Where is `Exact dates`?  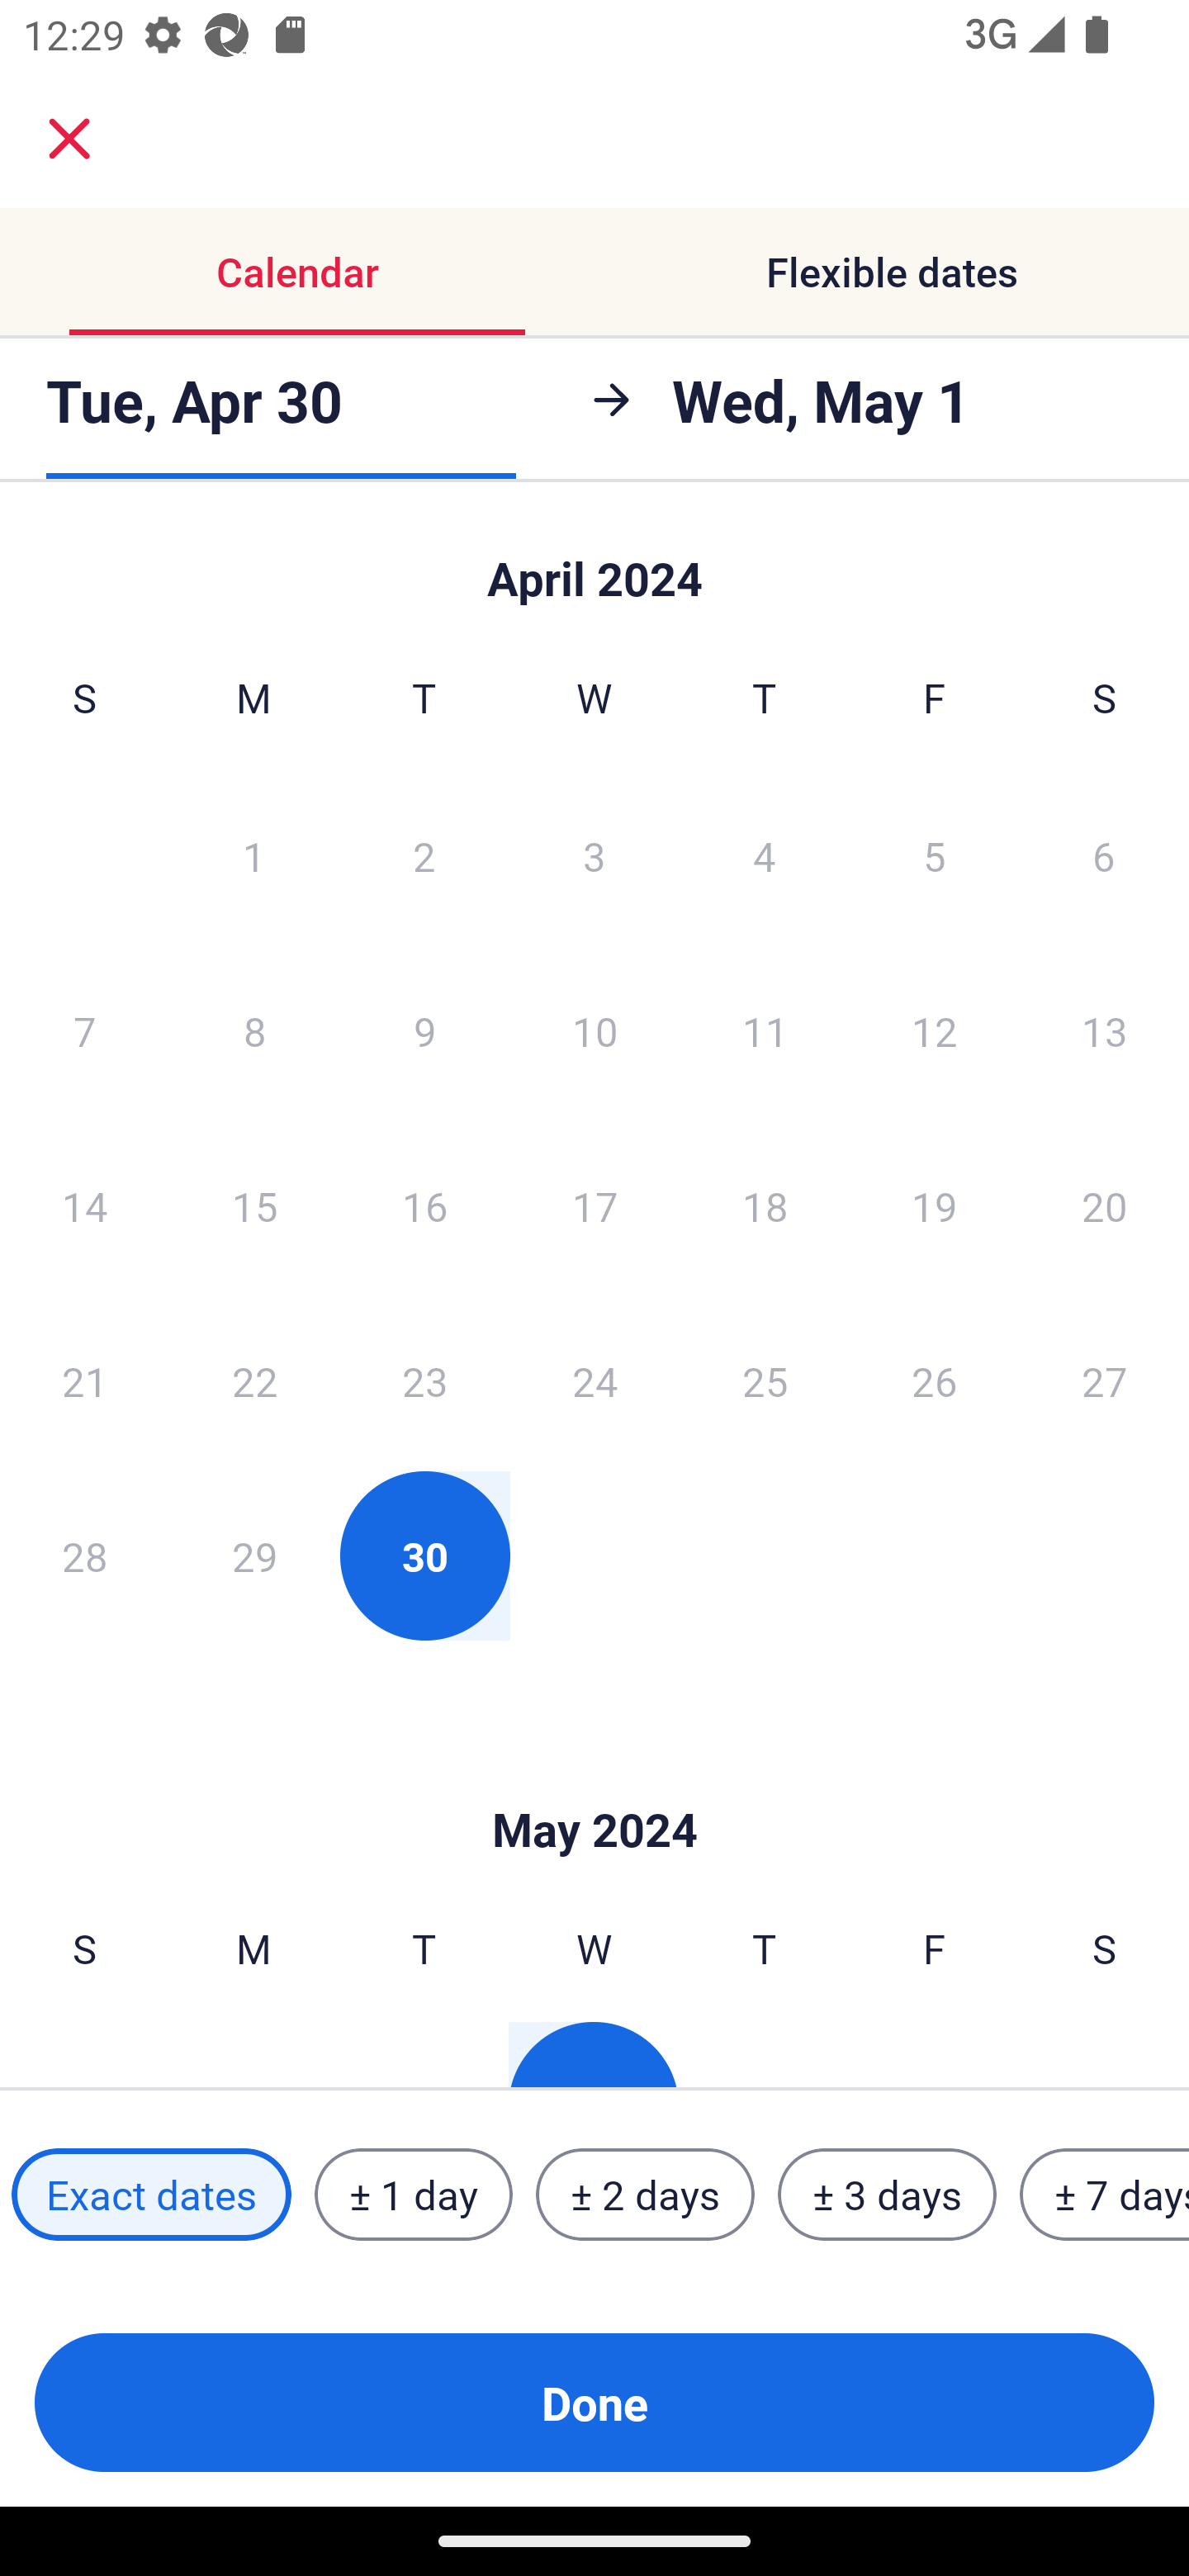 Exact dates is located at coordinates (151, 2195).